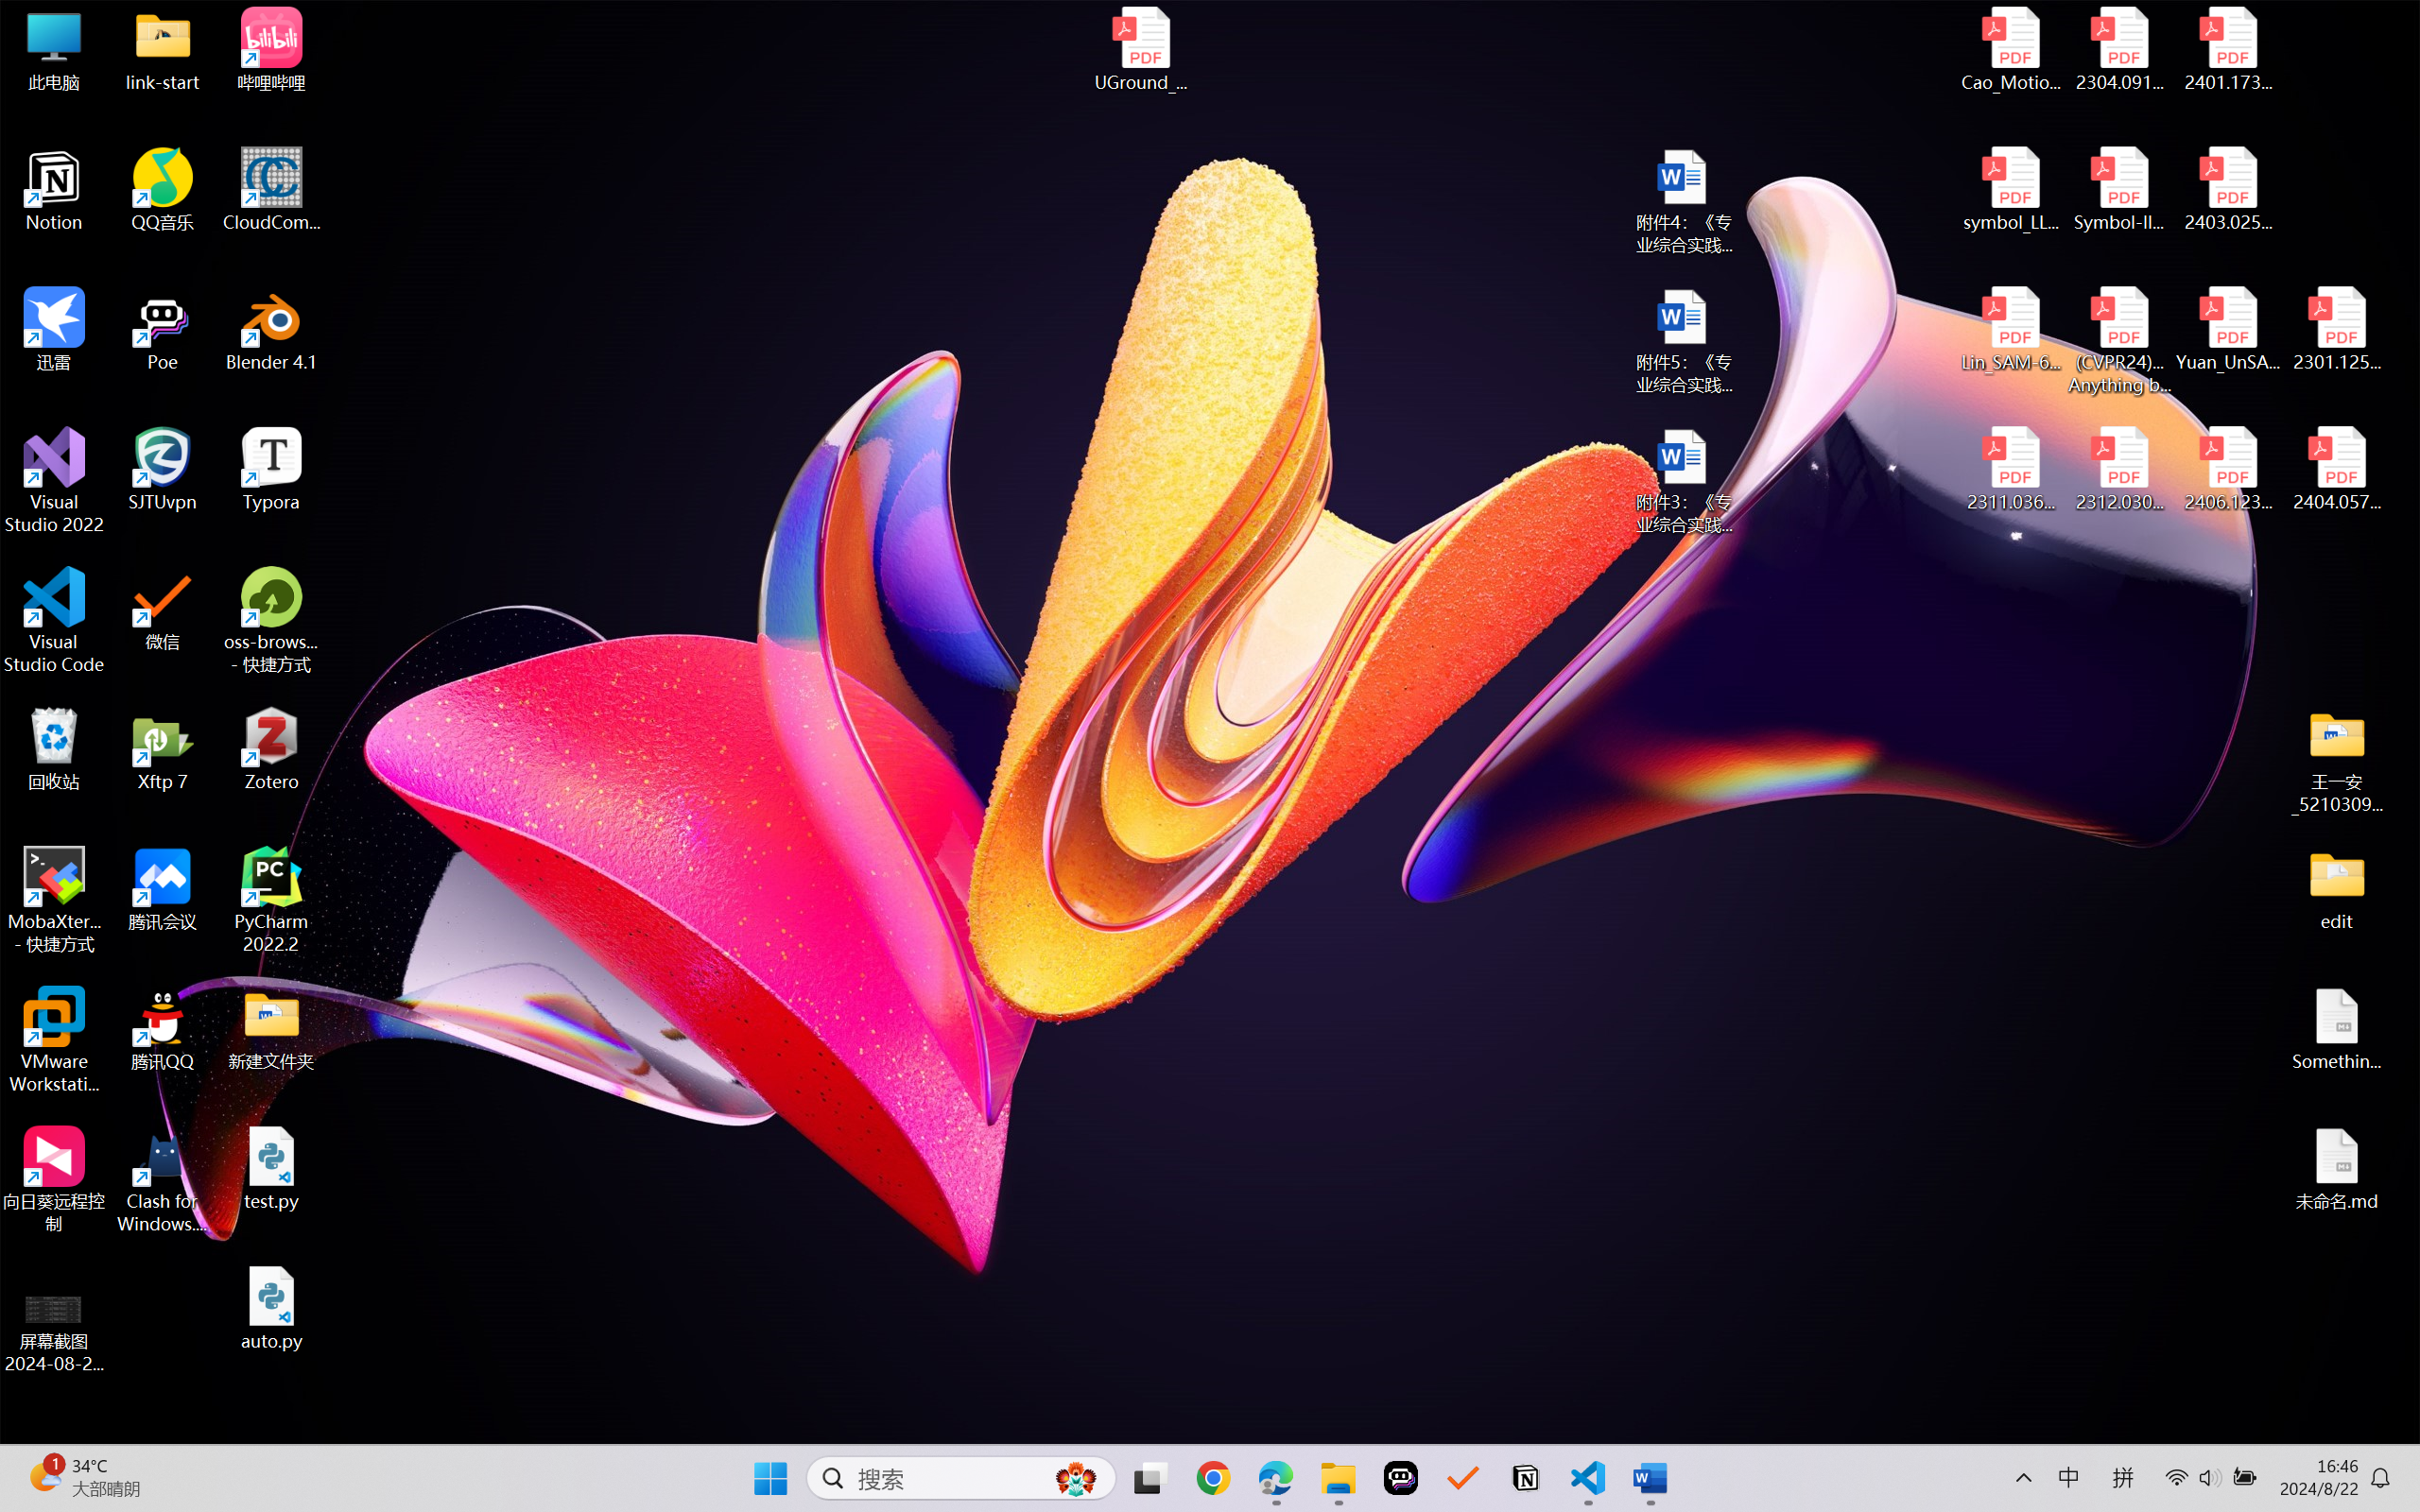 This screenshot has width=2420, height=1512. What do you see at coordinates (55, 481) in the screenshot?
I see `Visual Studio 2022` at bounding box center [55, 481].